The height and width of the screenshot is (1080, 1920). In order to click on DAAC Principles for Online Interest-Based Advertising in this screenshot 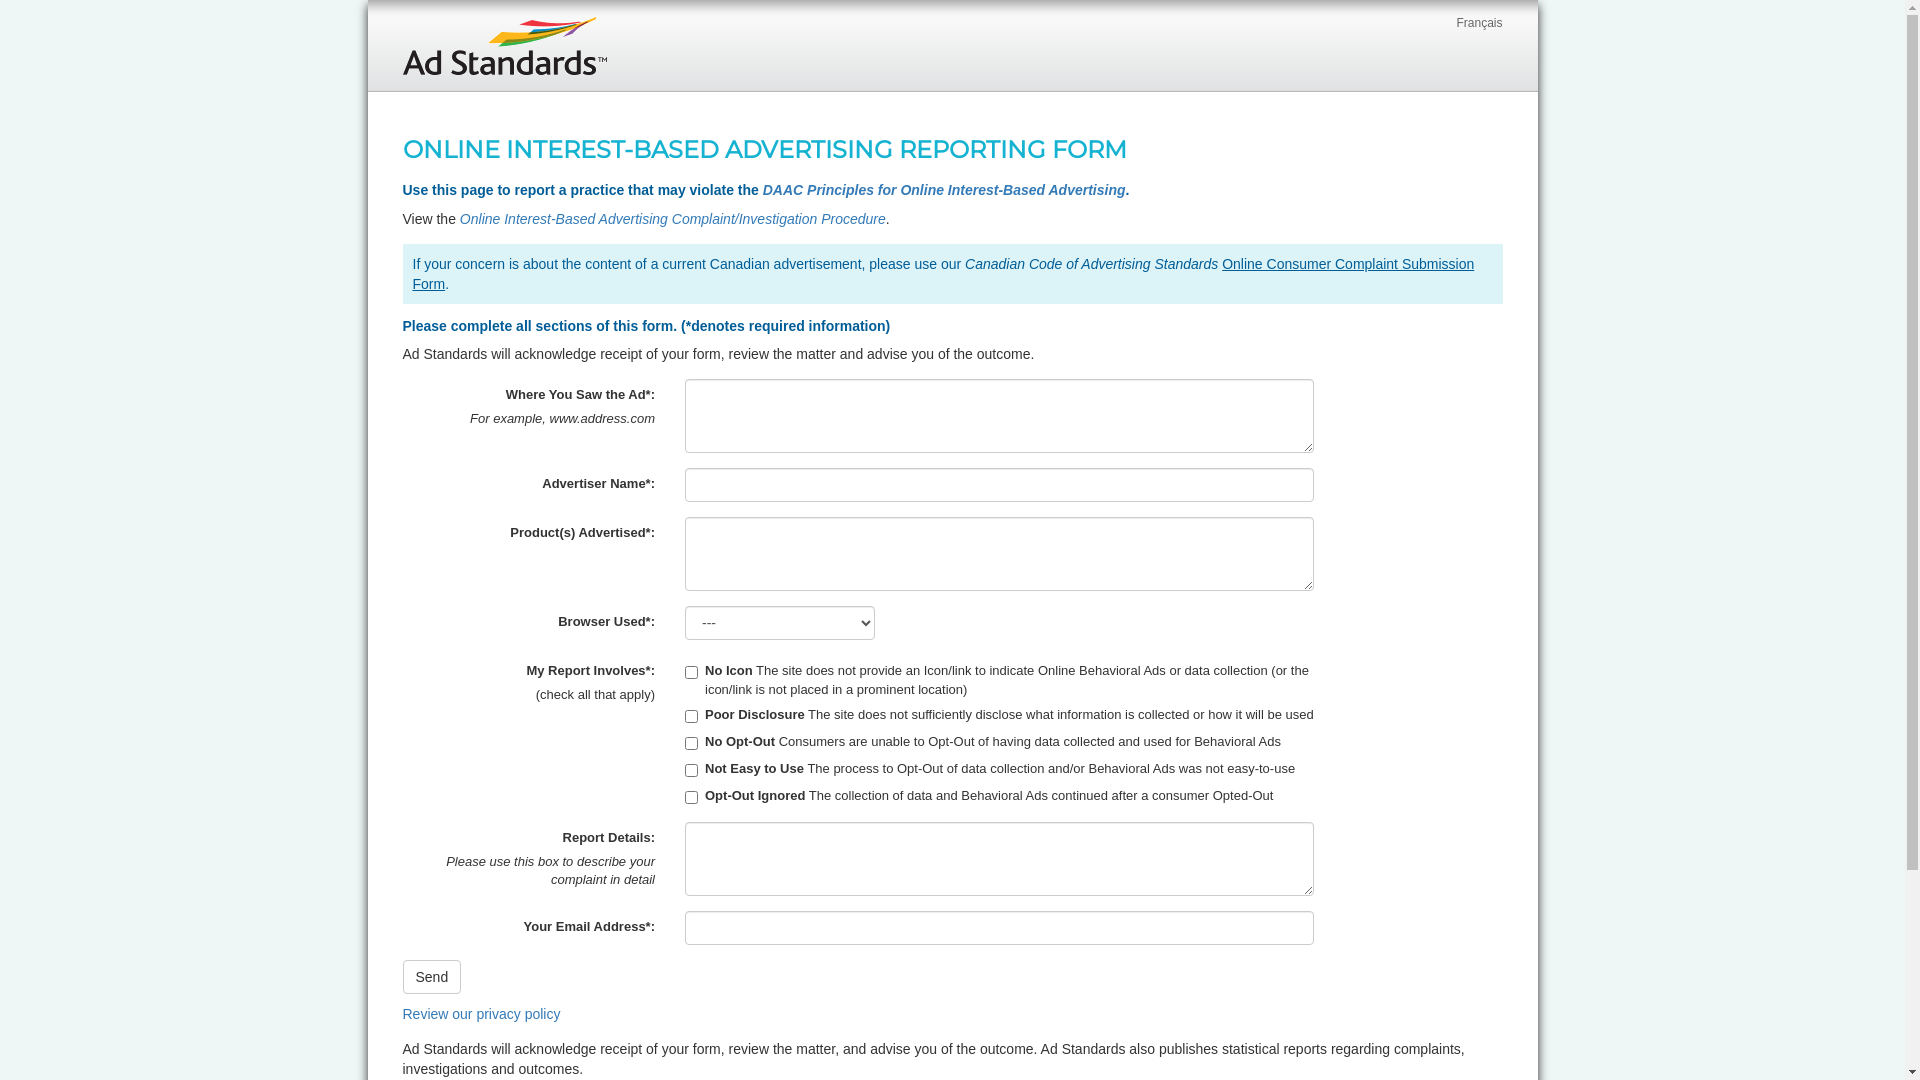, I will do `click(944, 190)`.